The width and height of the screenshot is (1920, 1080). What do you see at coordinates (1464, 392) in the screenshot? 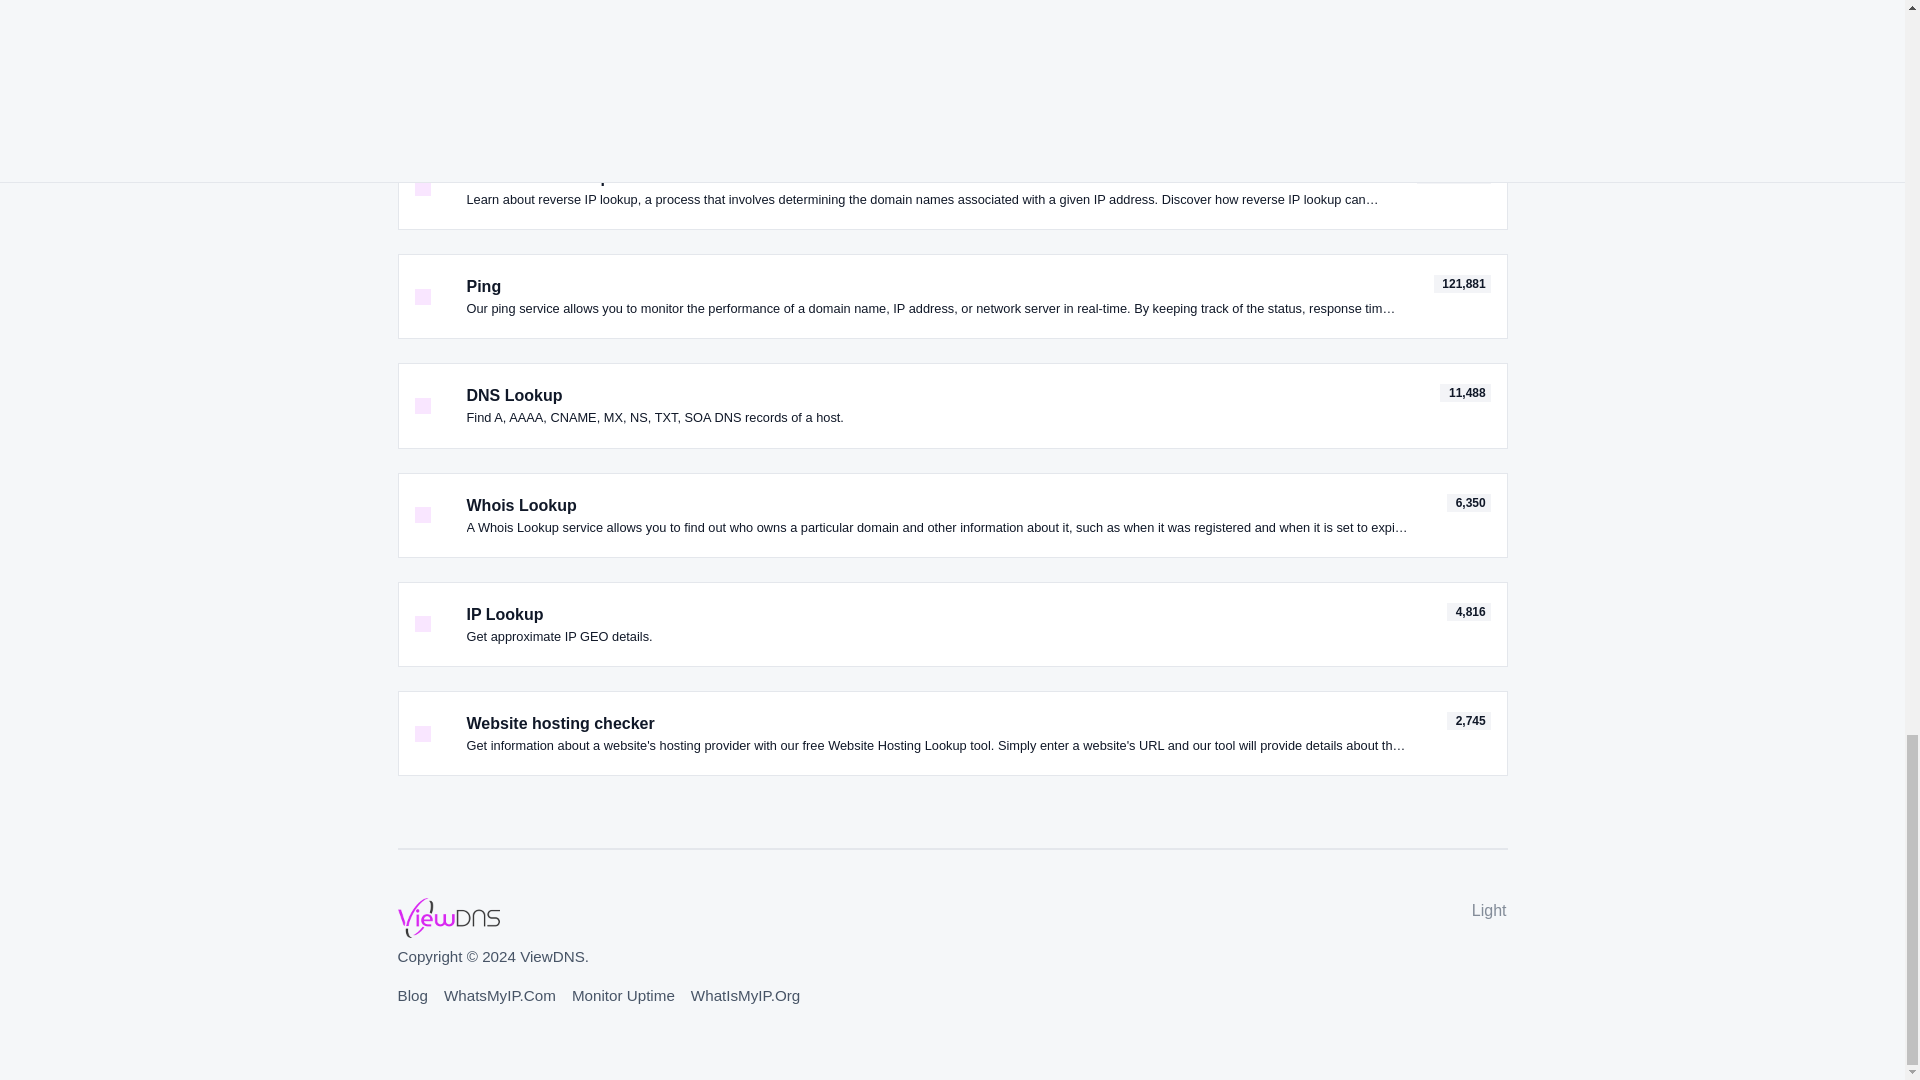
I see `Total views` at bounding box center [1464, 392].